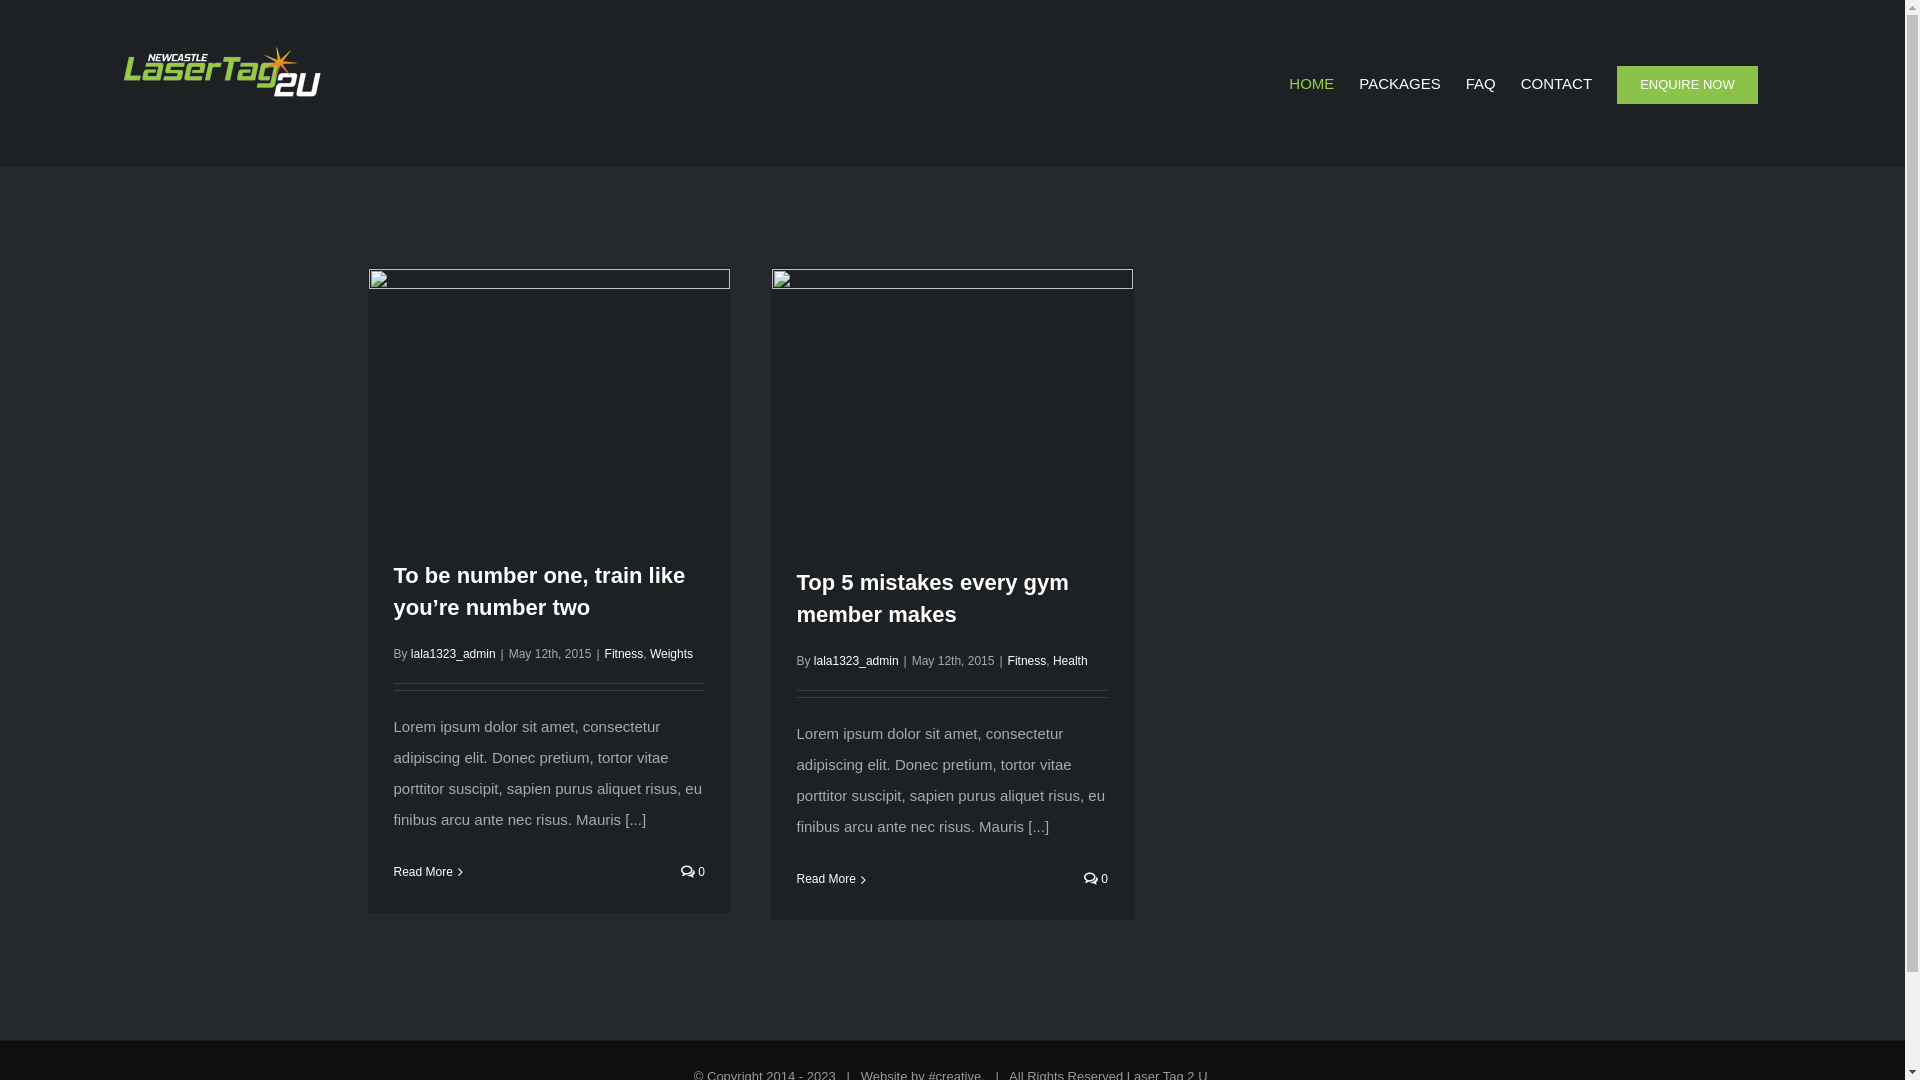 This screenshot has height=1080, width=1920. What do you see at coordinates (1096, 879) in the screenshot?
I see ` 0` at bounding box center [1096, 879].